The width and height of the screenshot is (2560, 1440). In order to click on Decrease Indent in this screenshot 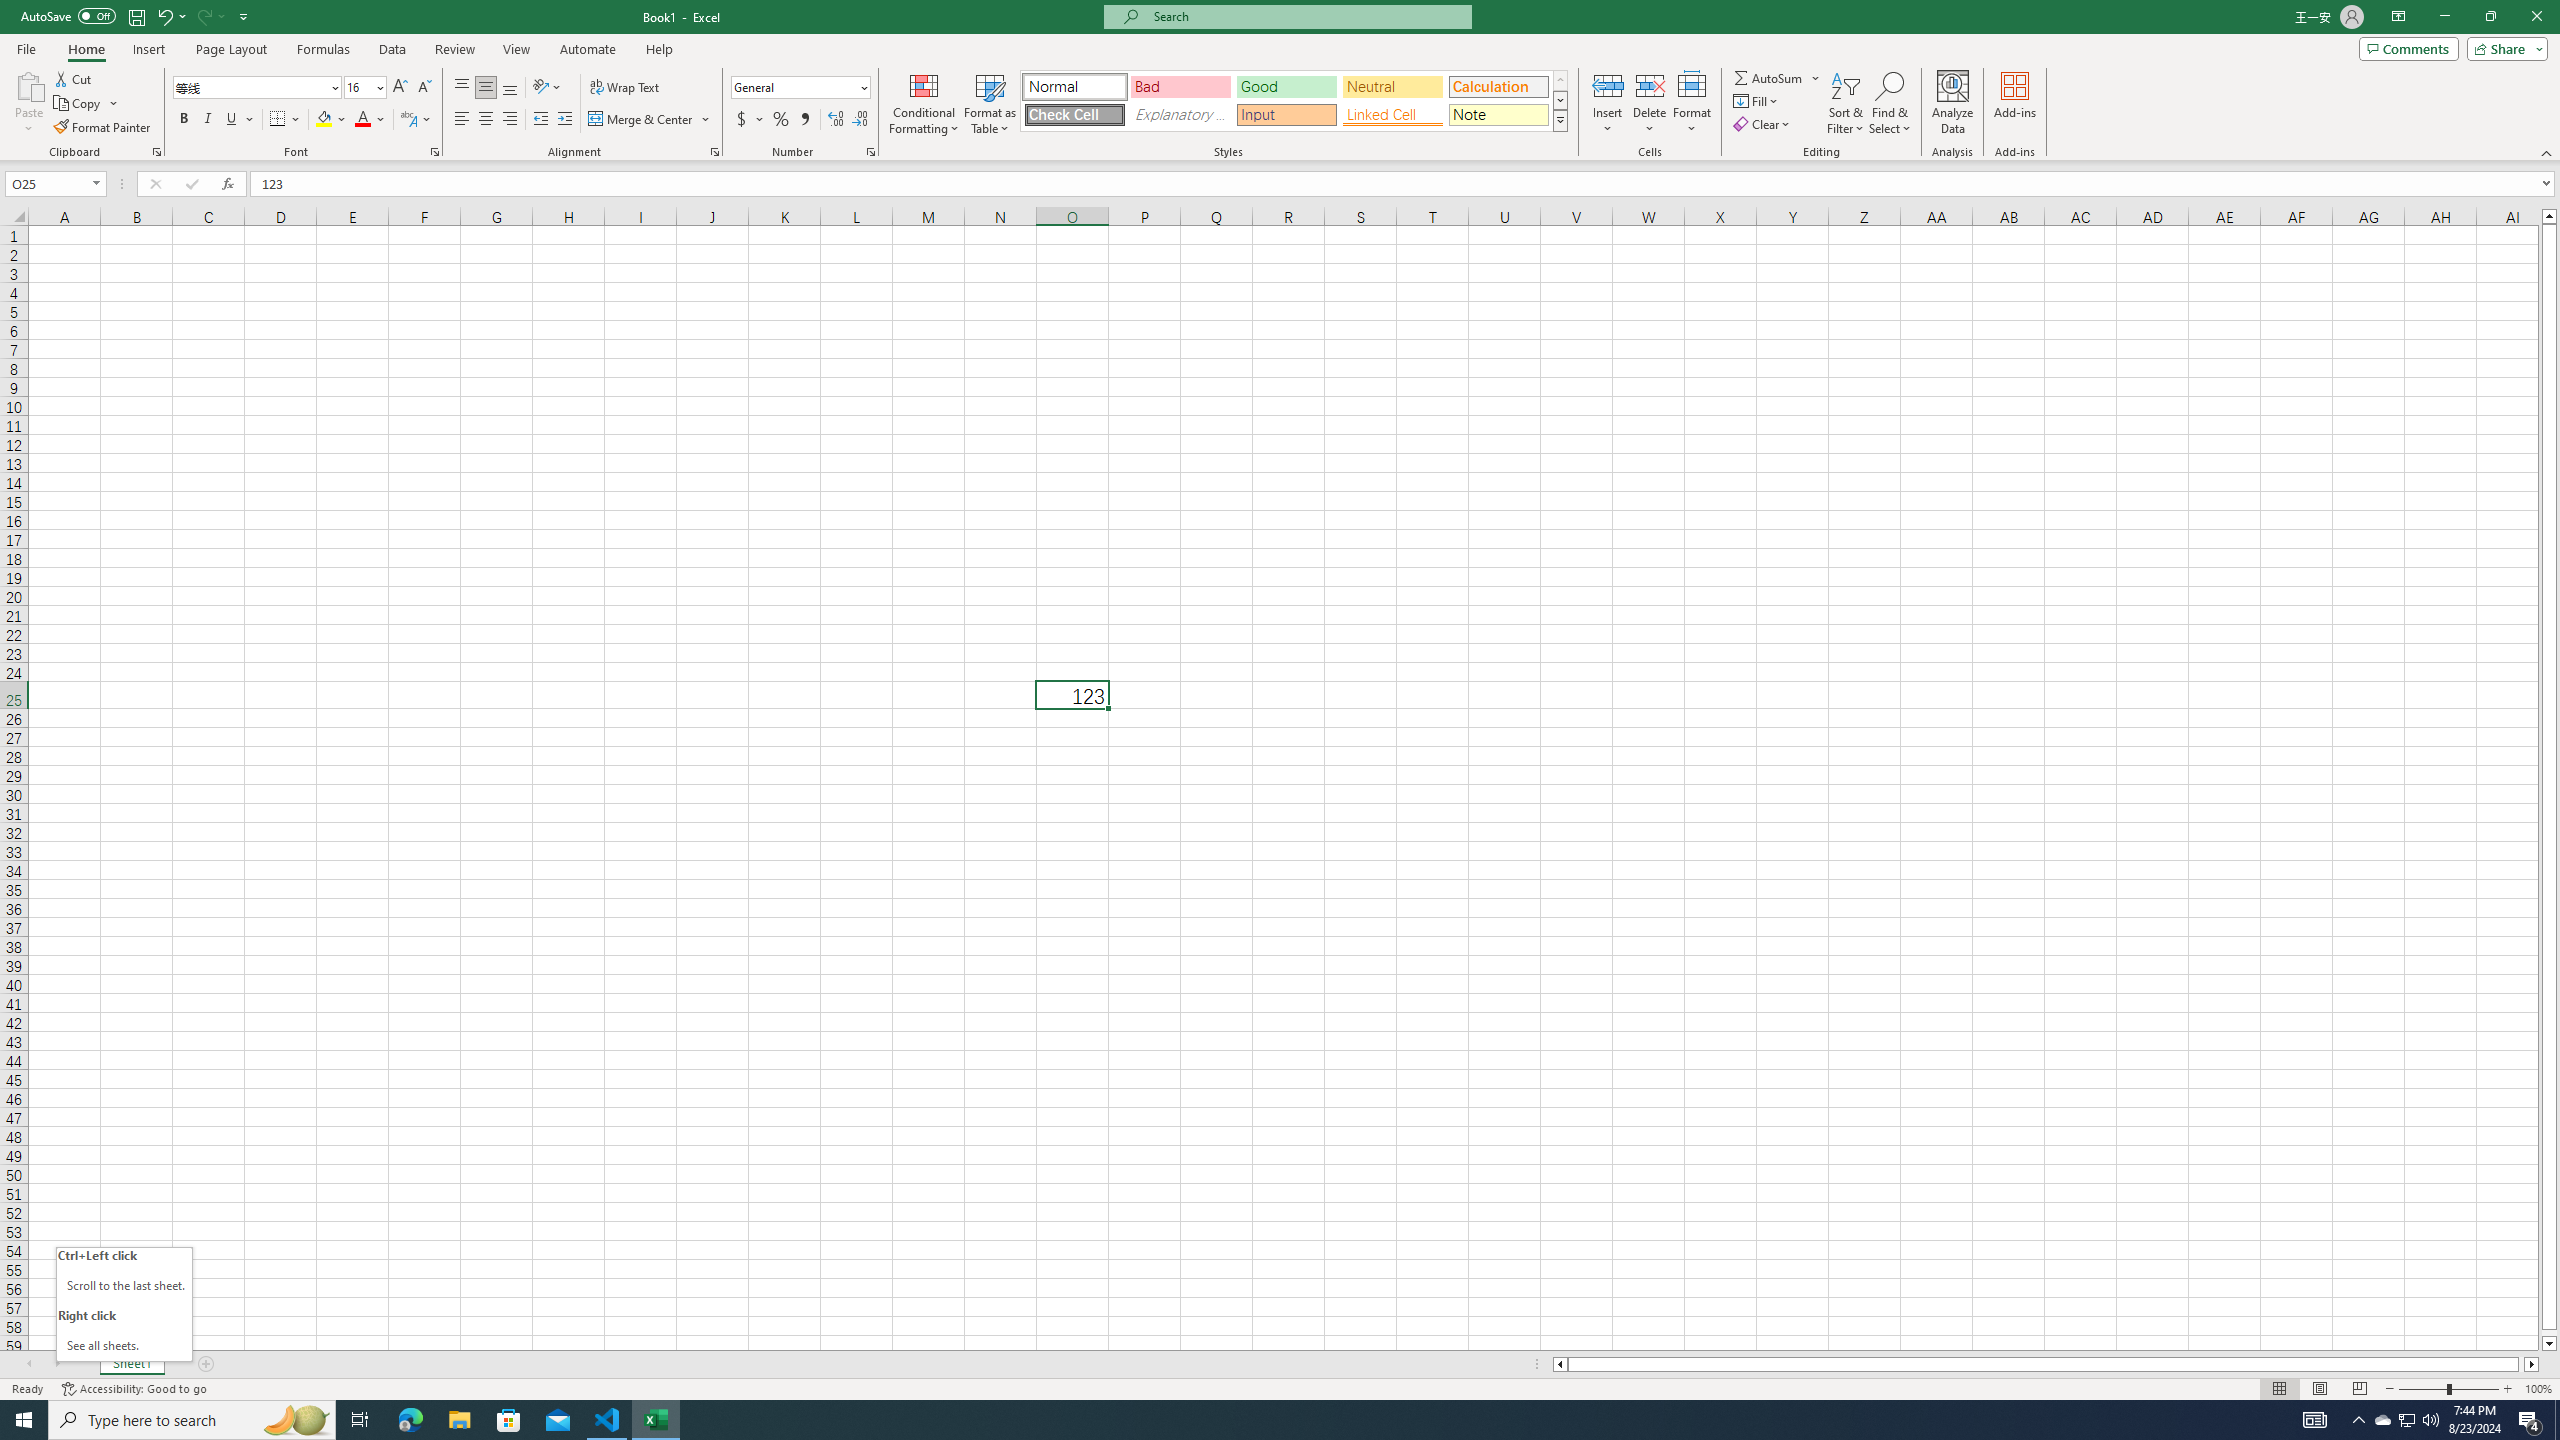, I will do `click(540, 120)`.